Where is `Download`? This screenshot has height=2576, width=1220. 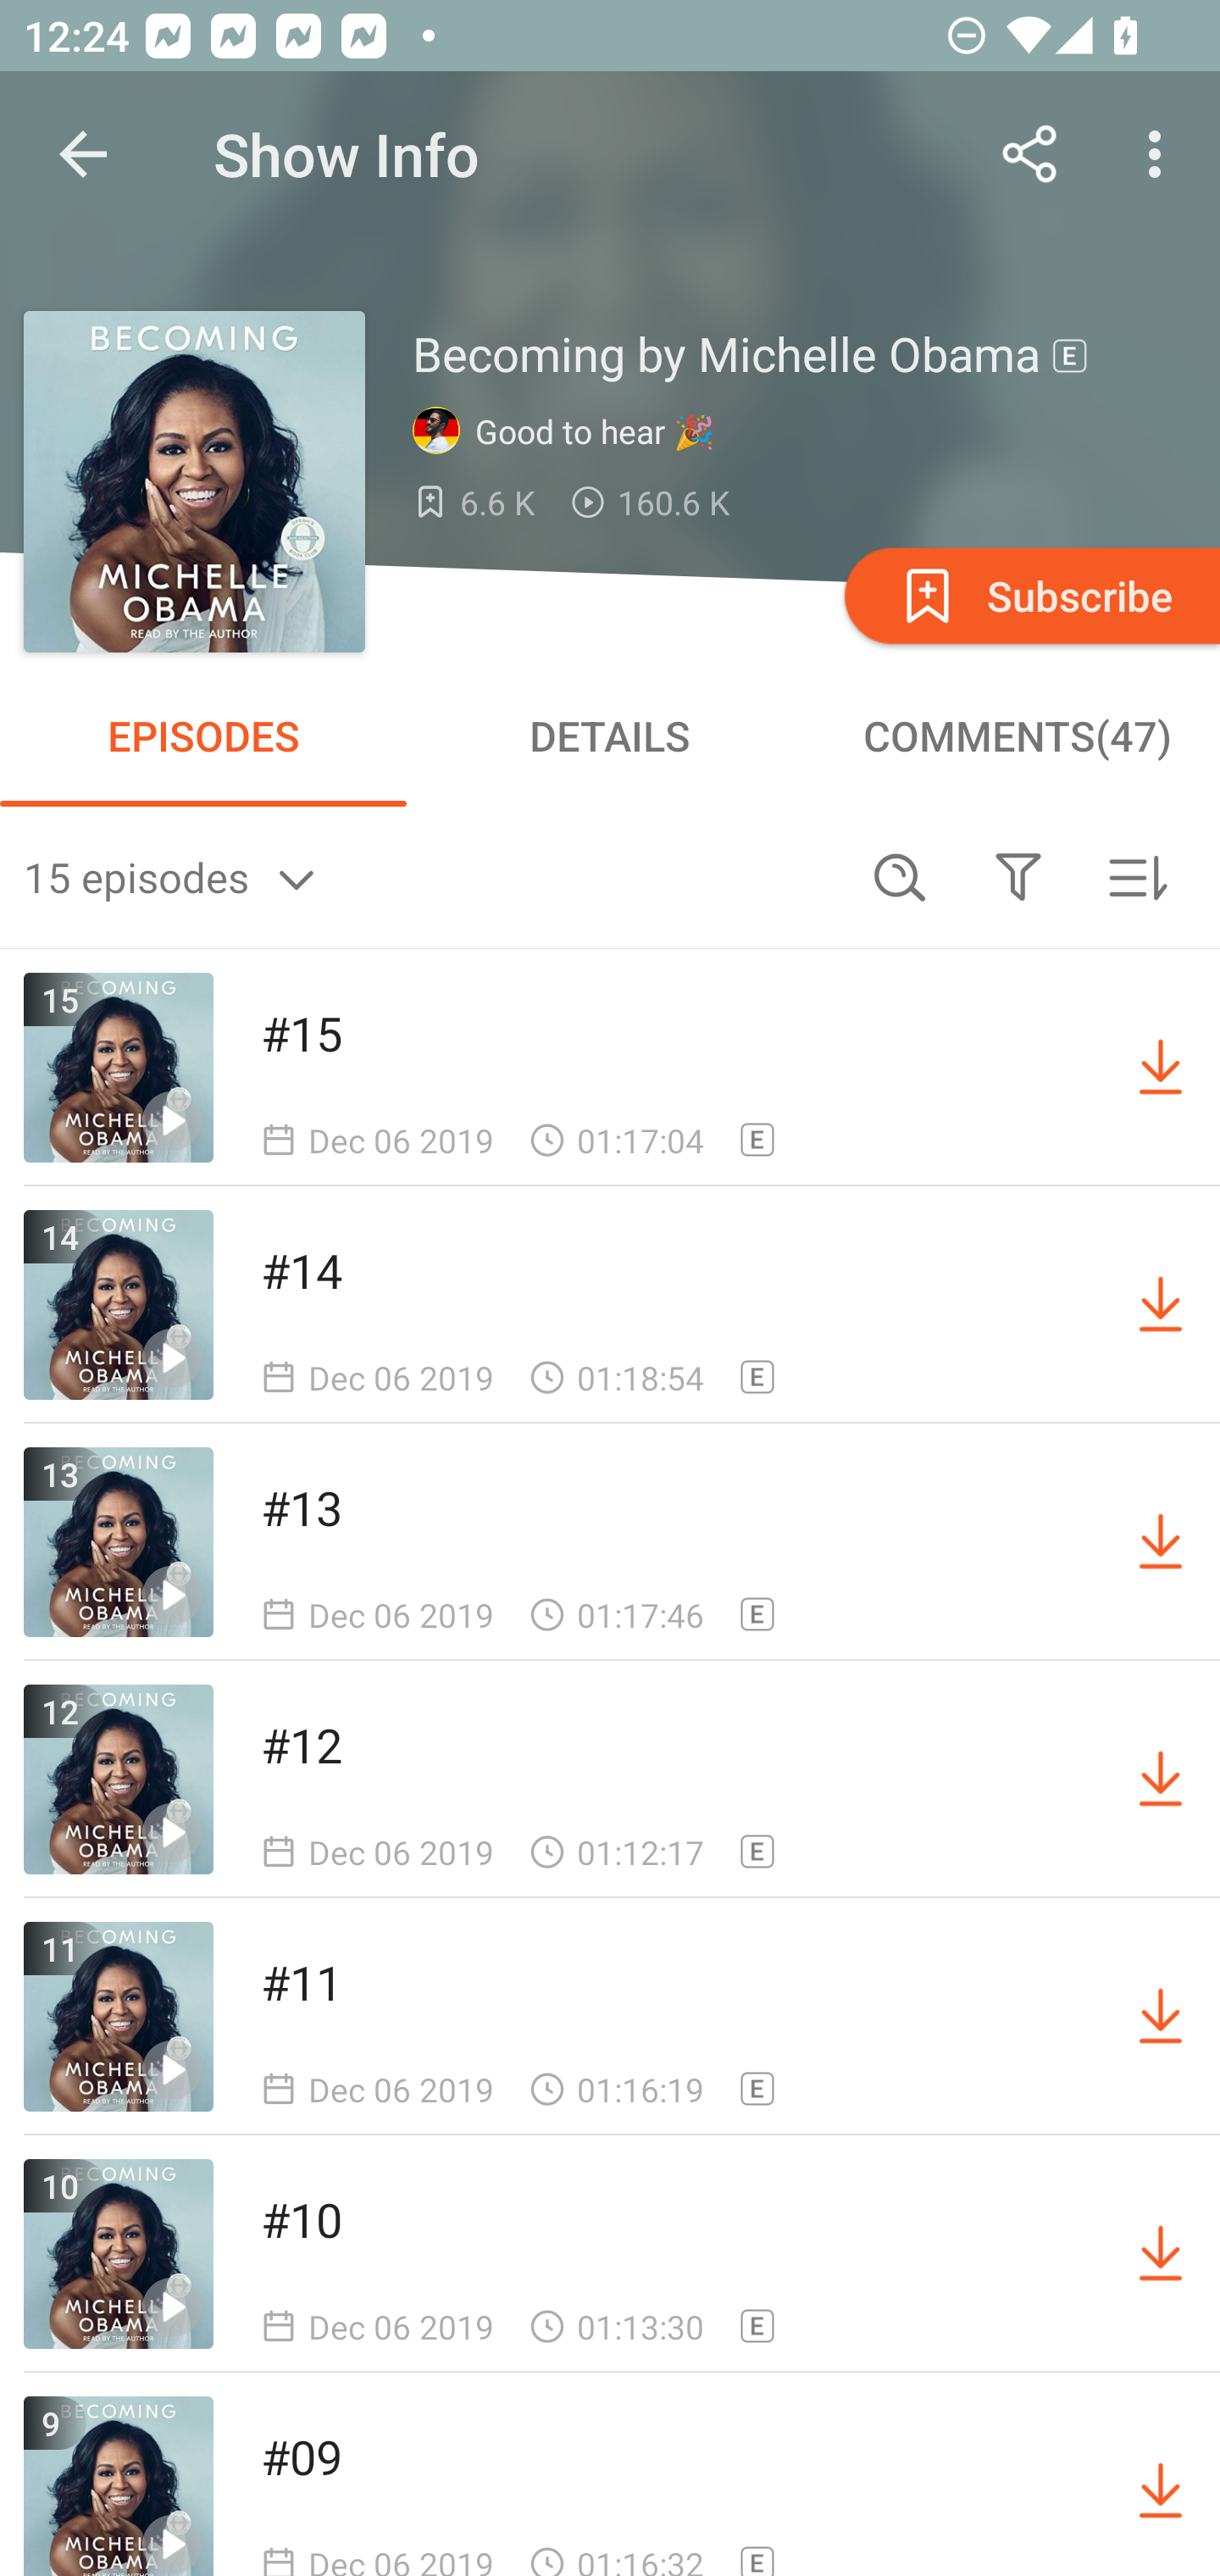 Download is located at coordinates (1161, 1779).